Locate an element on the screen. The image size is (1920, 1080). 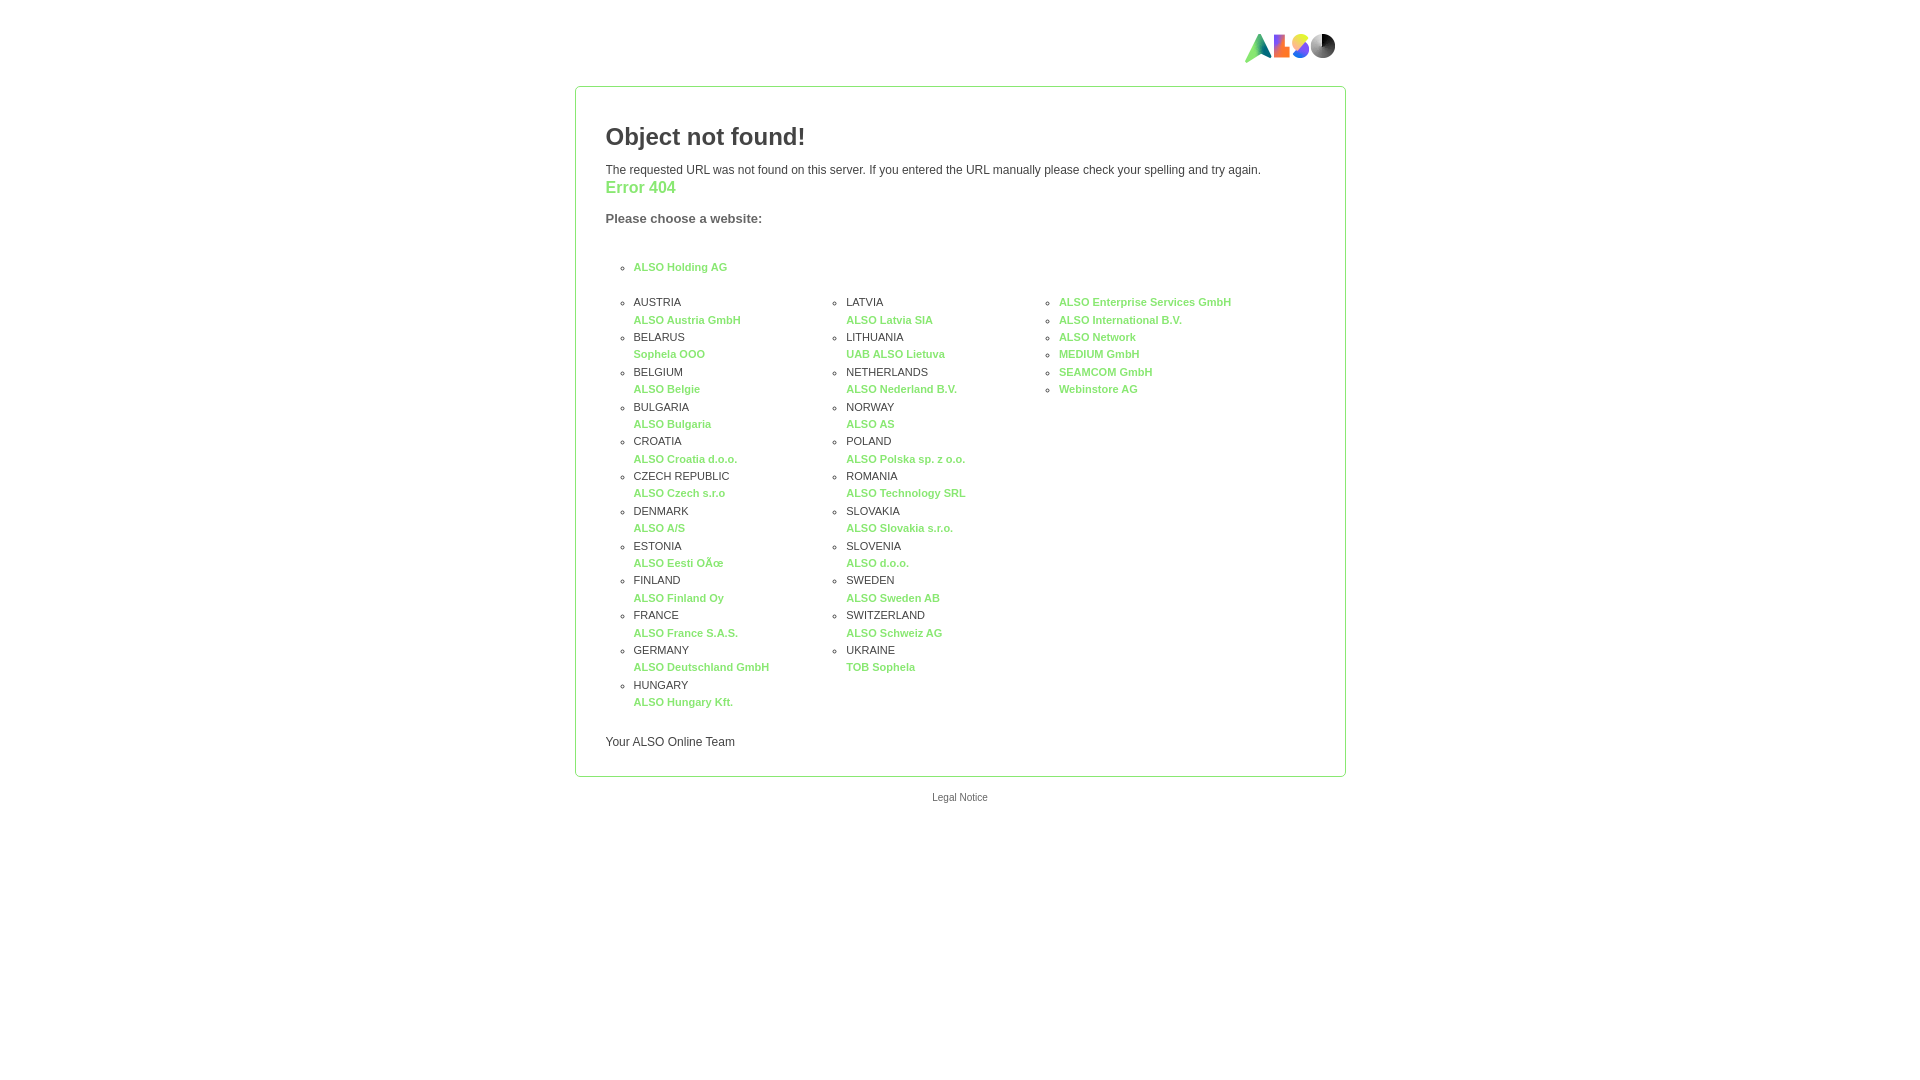
ALSO Austria GmbH is located at coordinates (688, 320).